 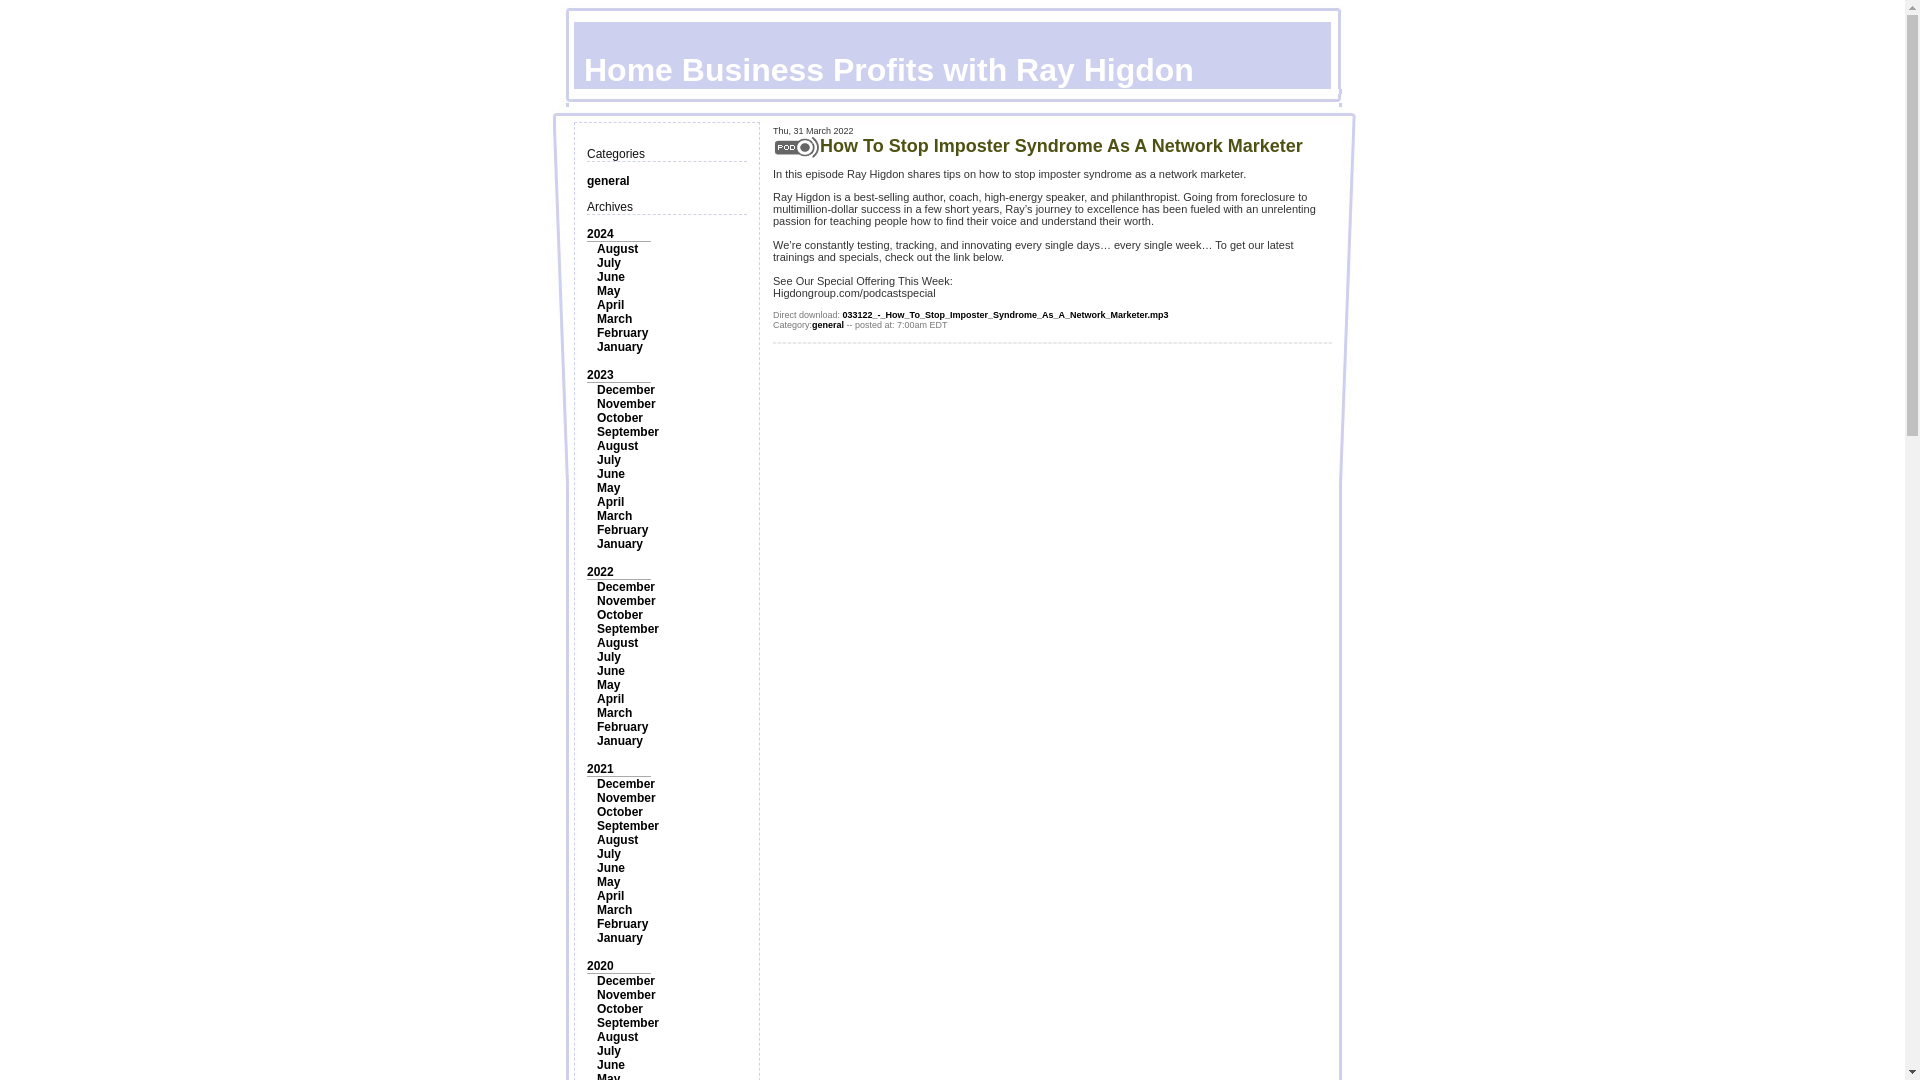 I want to click on 2023, so click(x=600, y=375).